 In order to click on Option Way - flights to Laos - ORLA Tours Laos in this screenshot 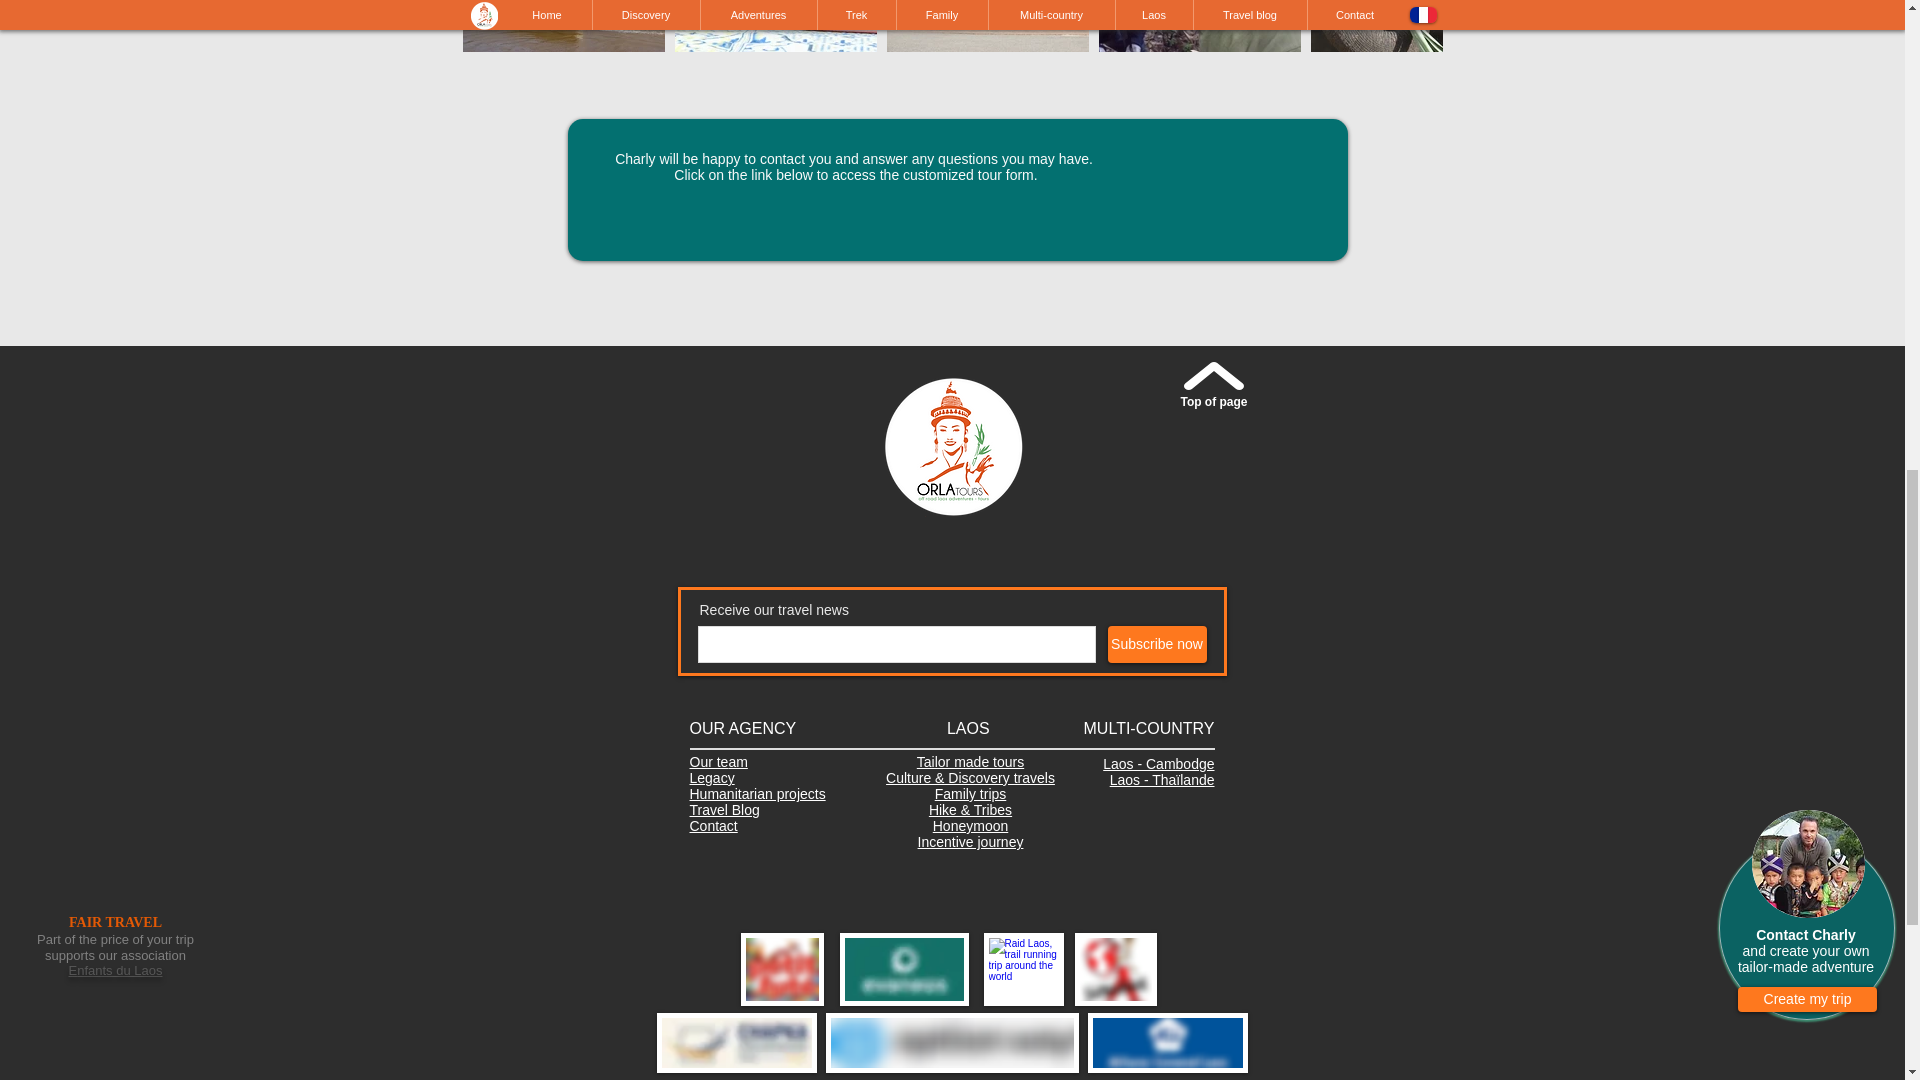, I will do `click(952, 1043)`.